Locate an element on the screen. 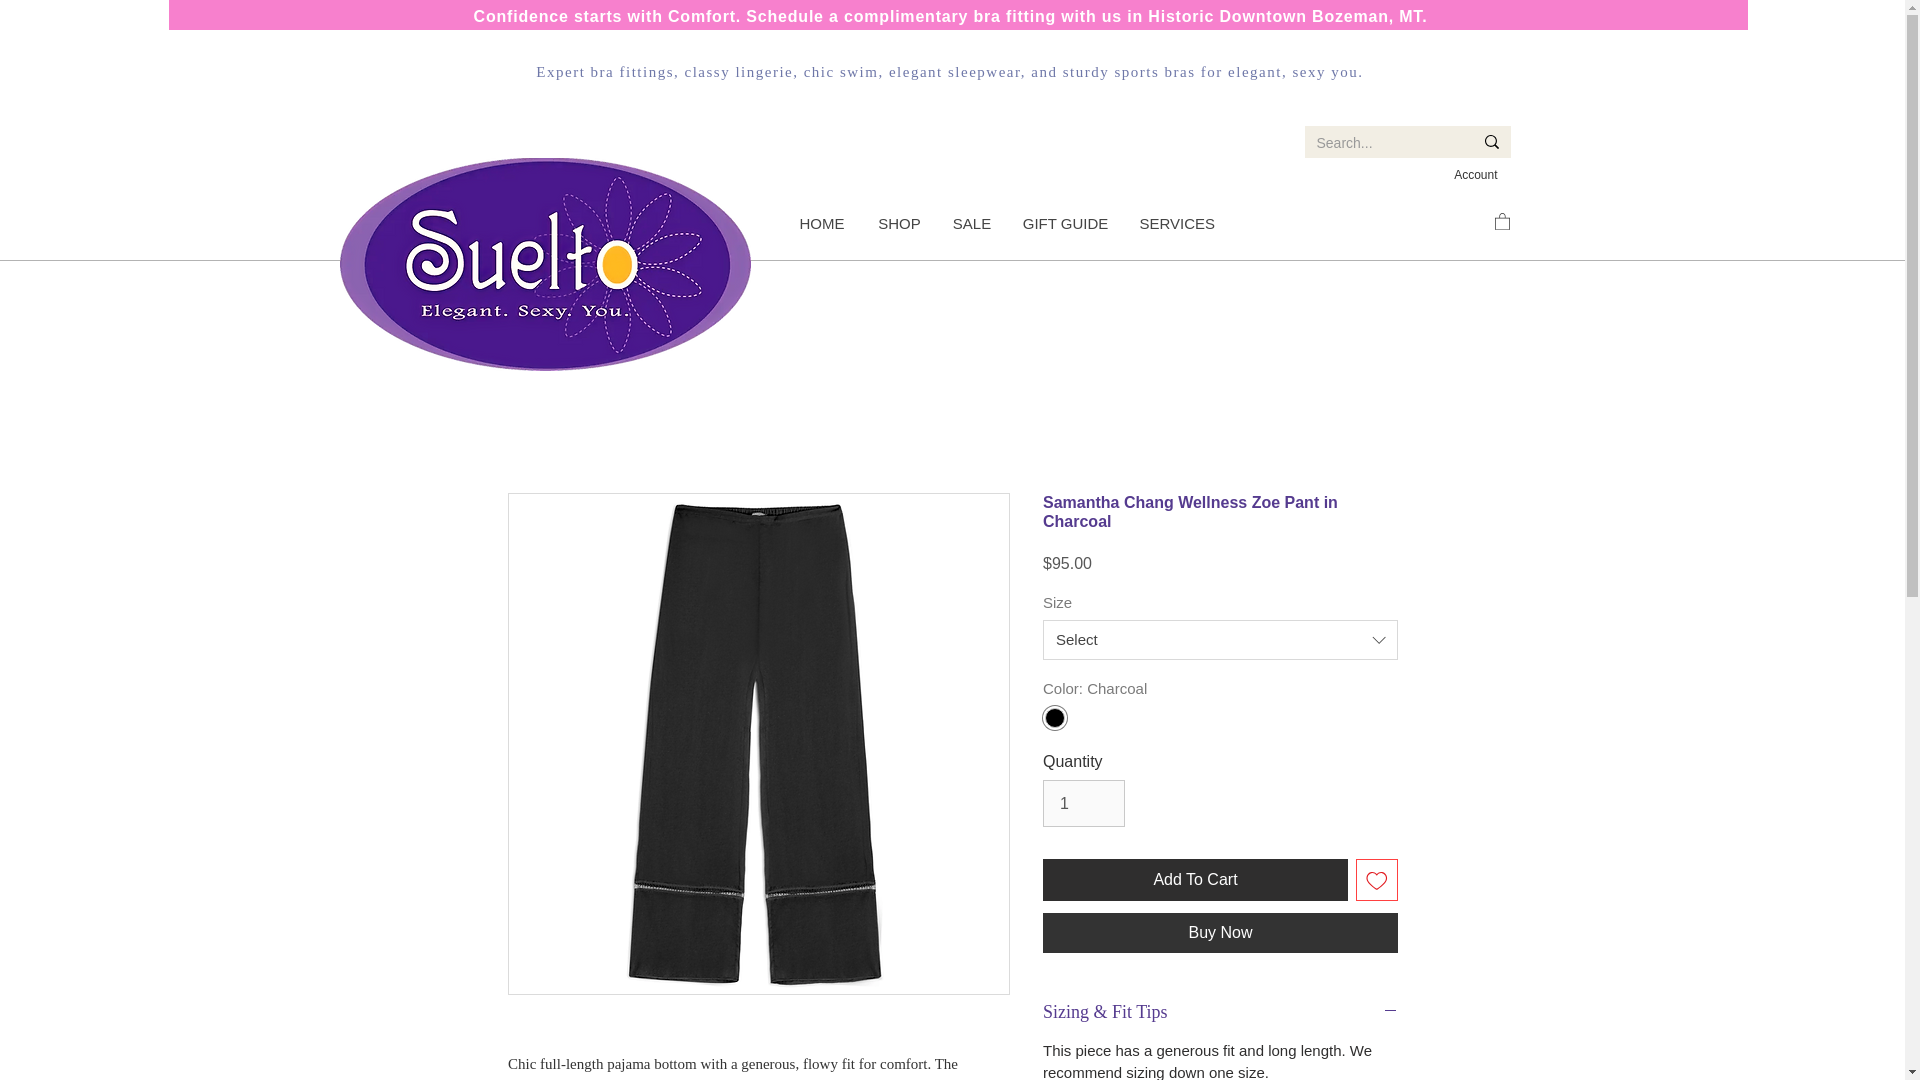 This screenshot has width=1920, height=1080. Select is located at coordinates (1220, 639).